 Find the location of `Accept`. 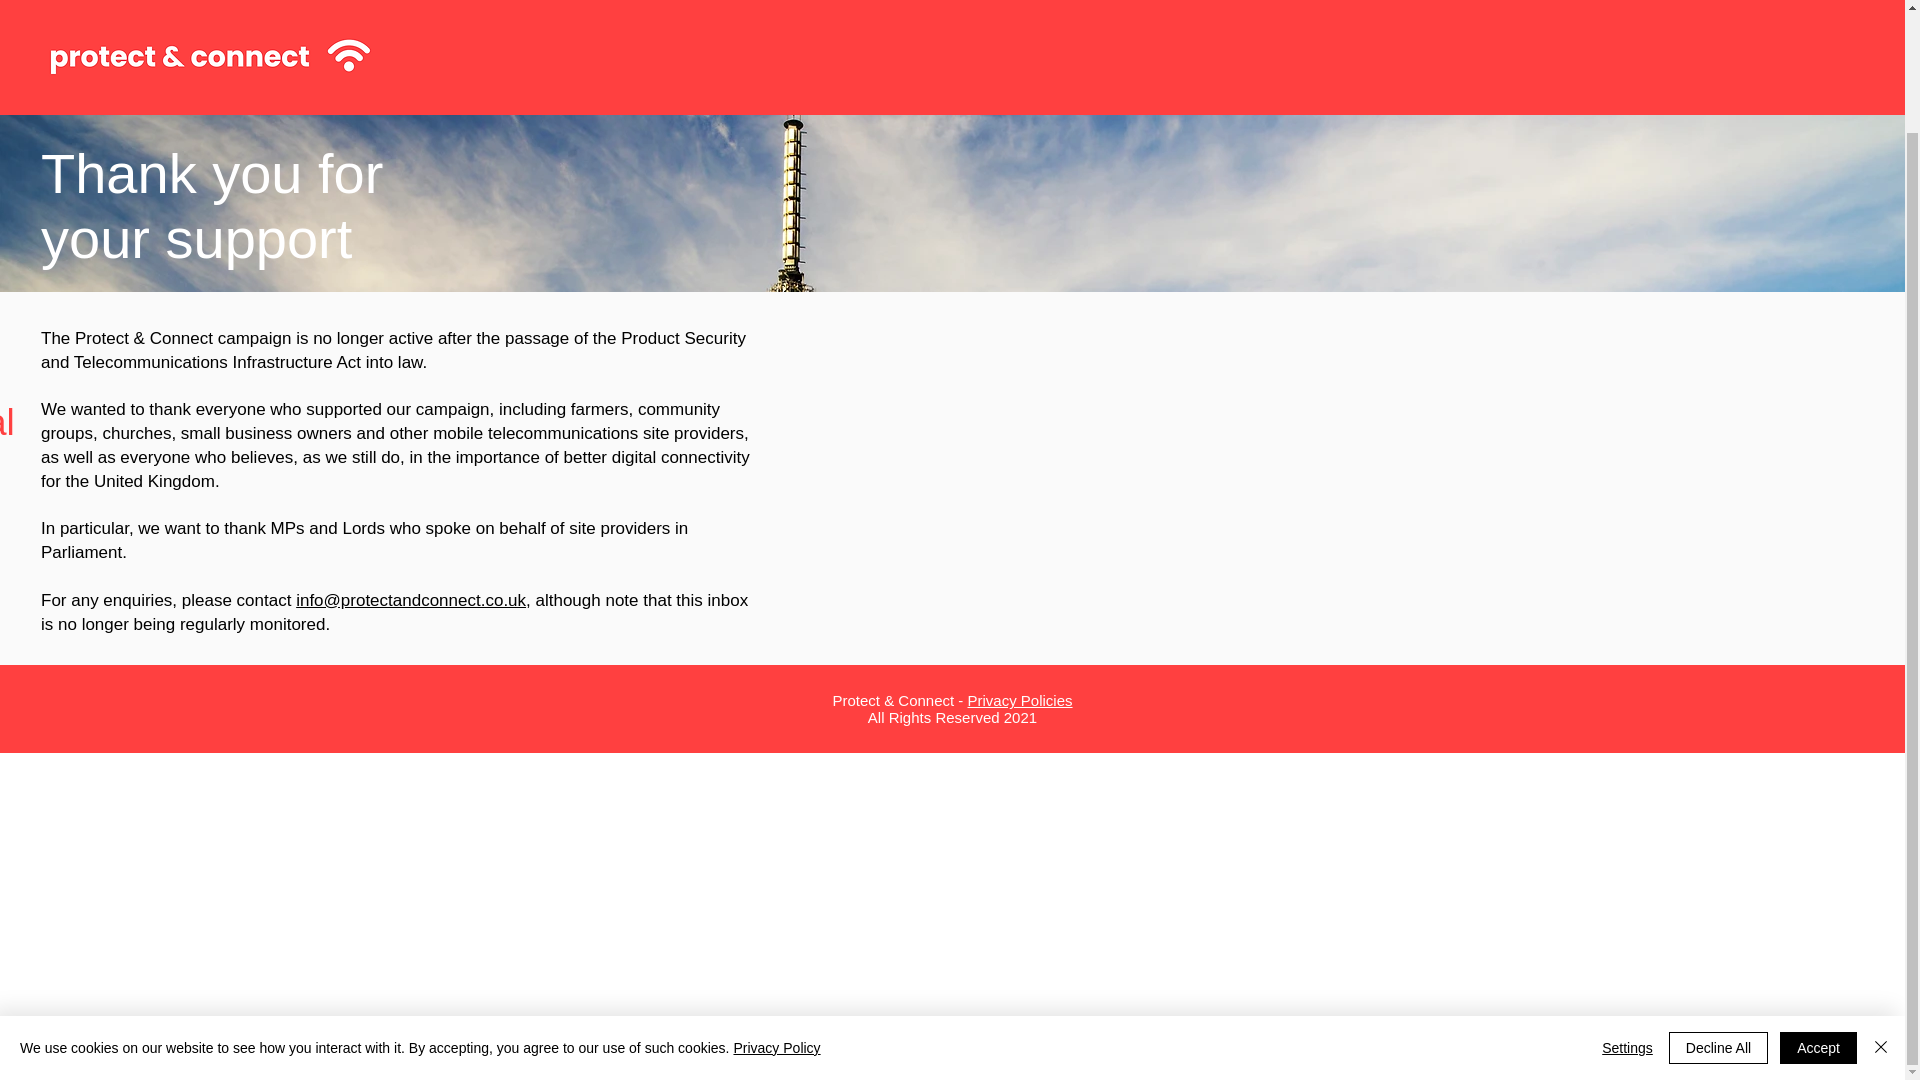

Accept is located at coordinates (1818, 910).